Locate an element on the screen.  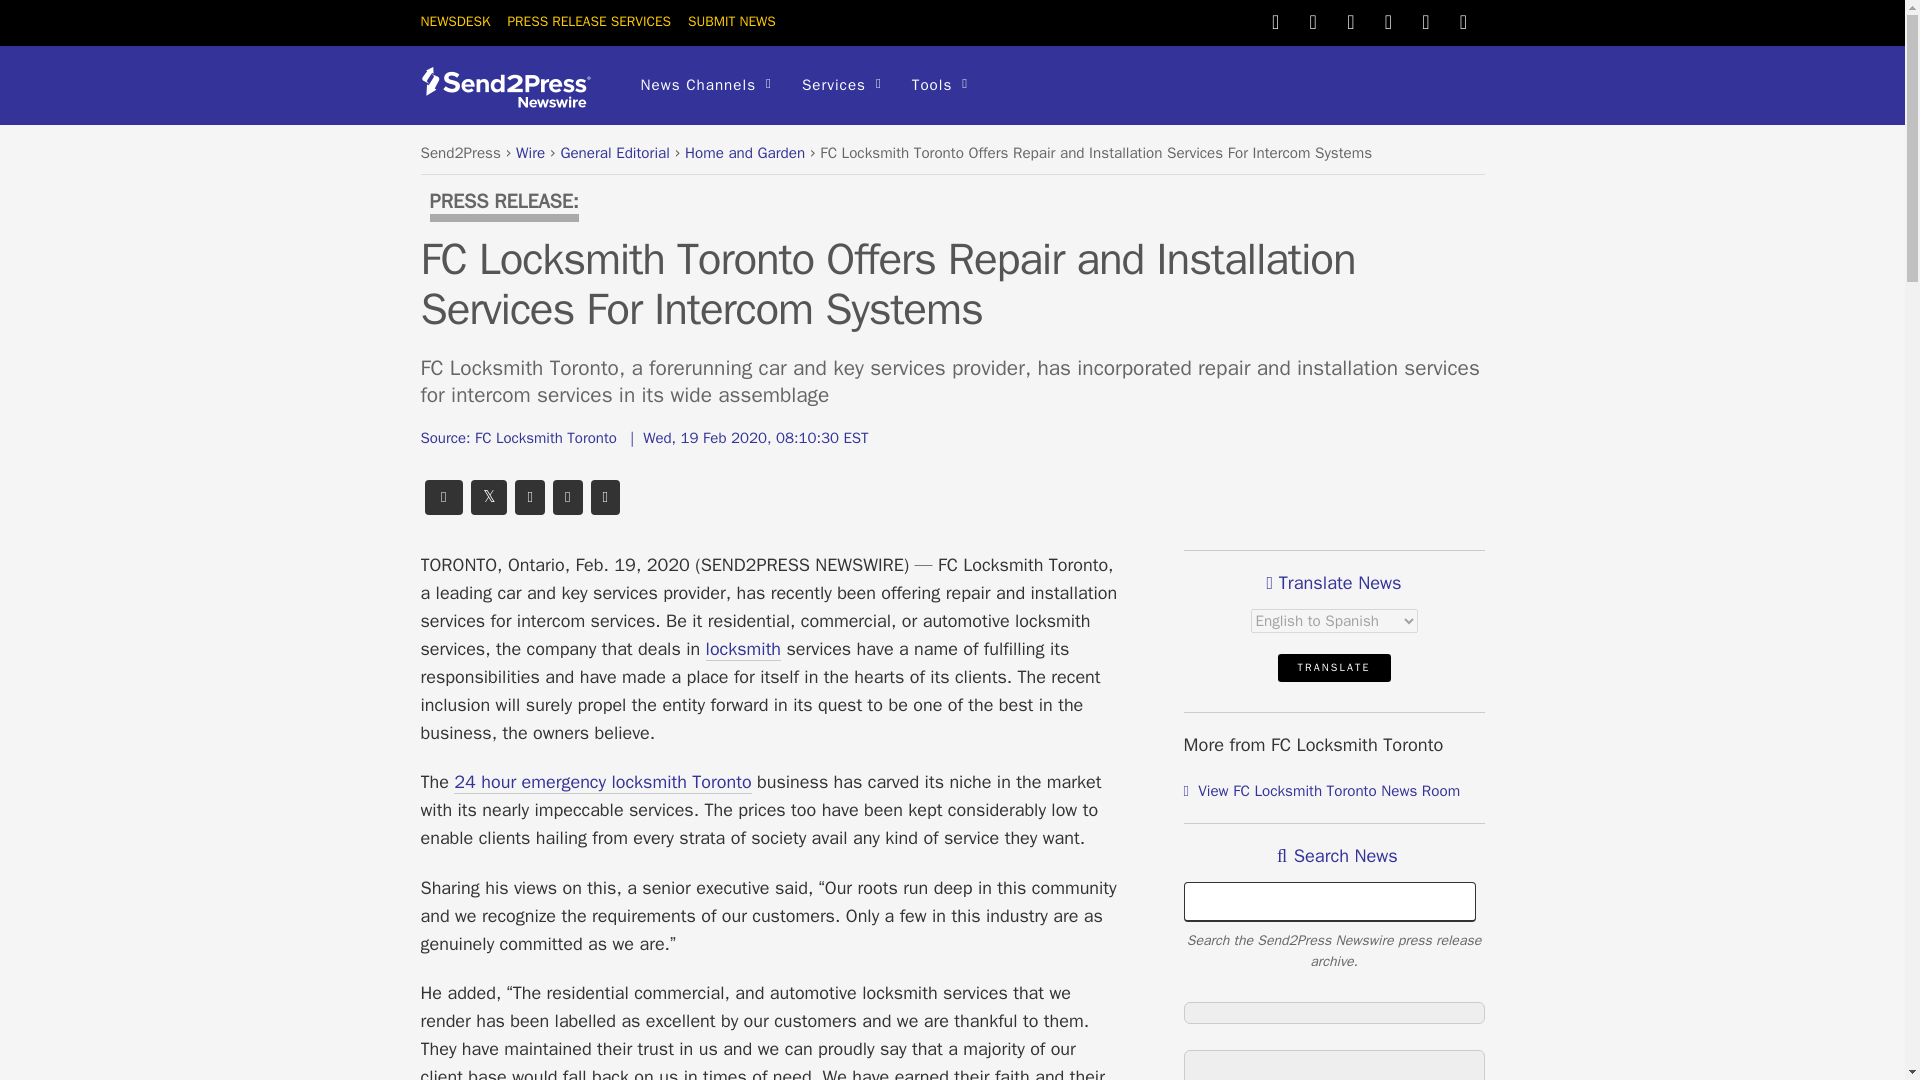
PR News Channels is located at coordinates (706, 86).